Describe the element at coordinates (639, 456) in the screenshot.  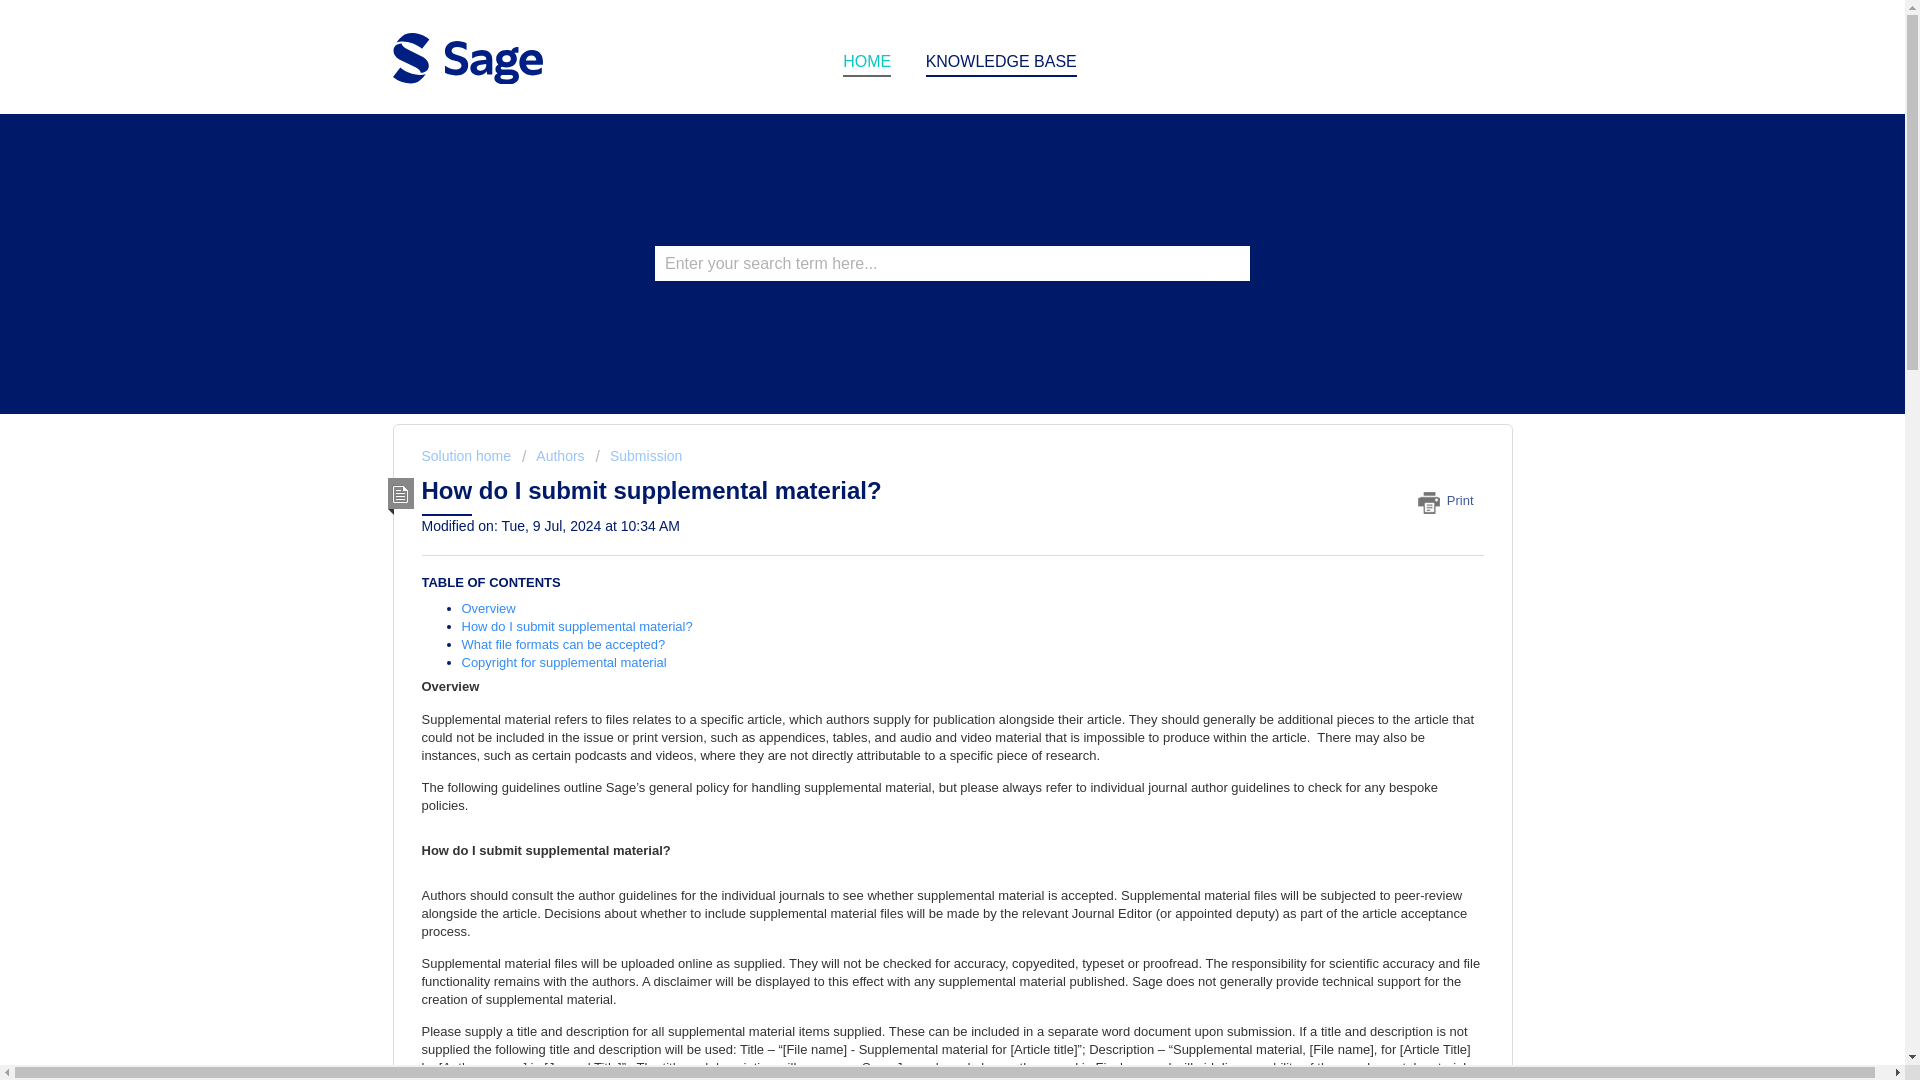
I see `Submission` at that location.